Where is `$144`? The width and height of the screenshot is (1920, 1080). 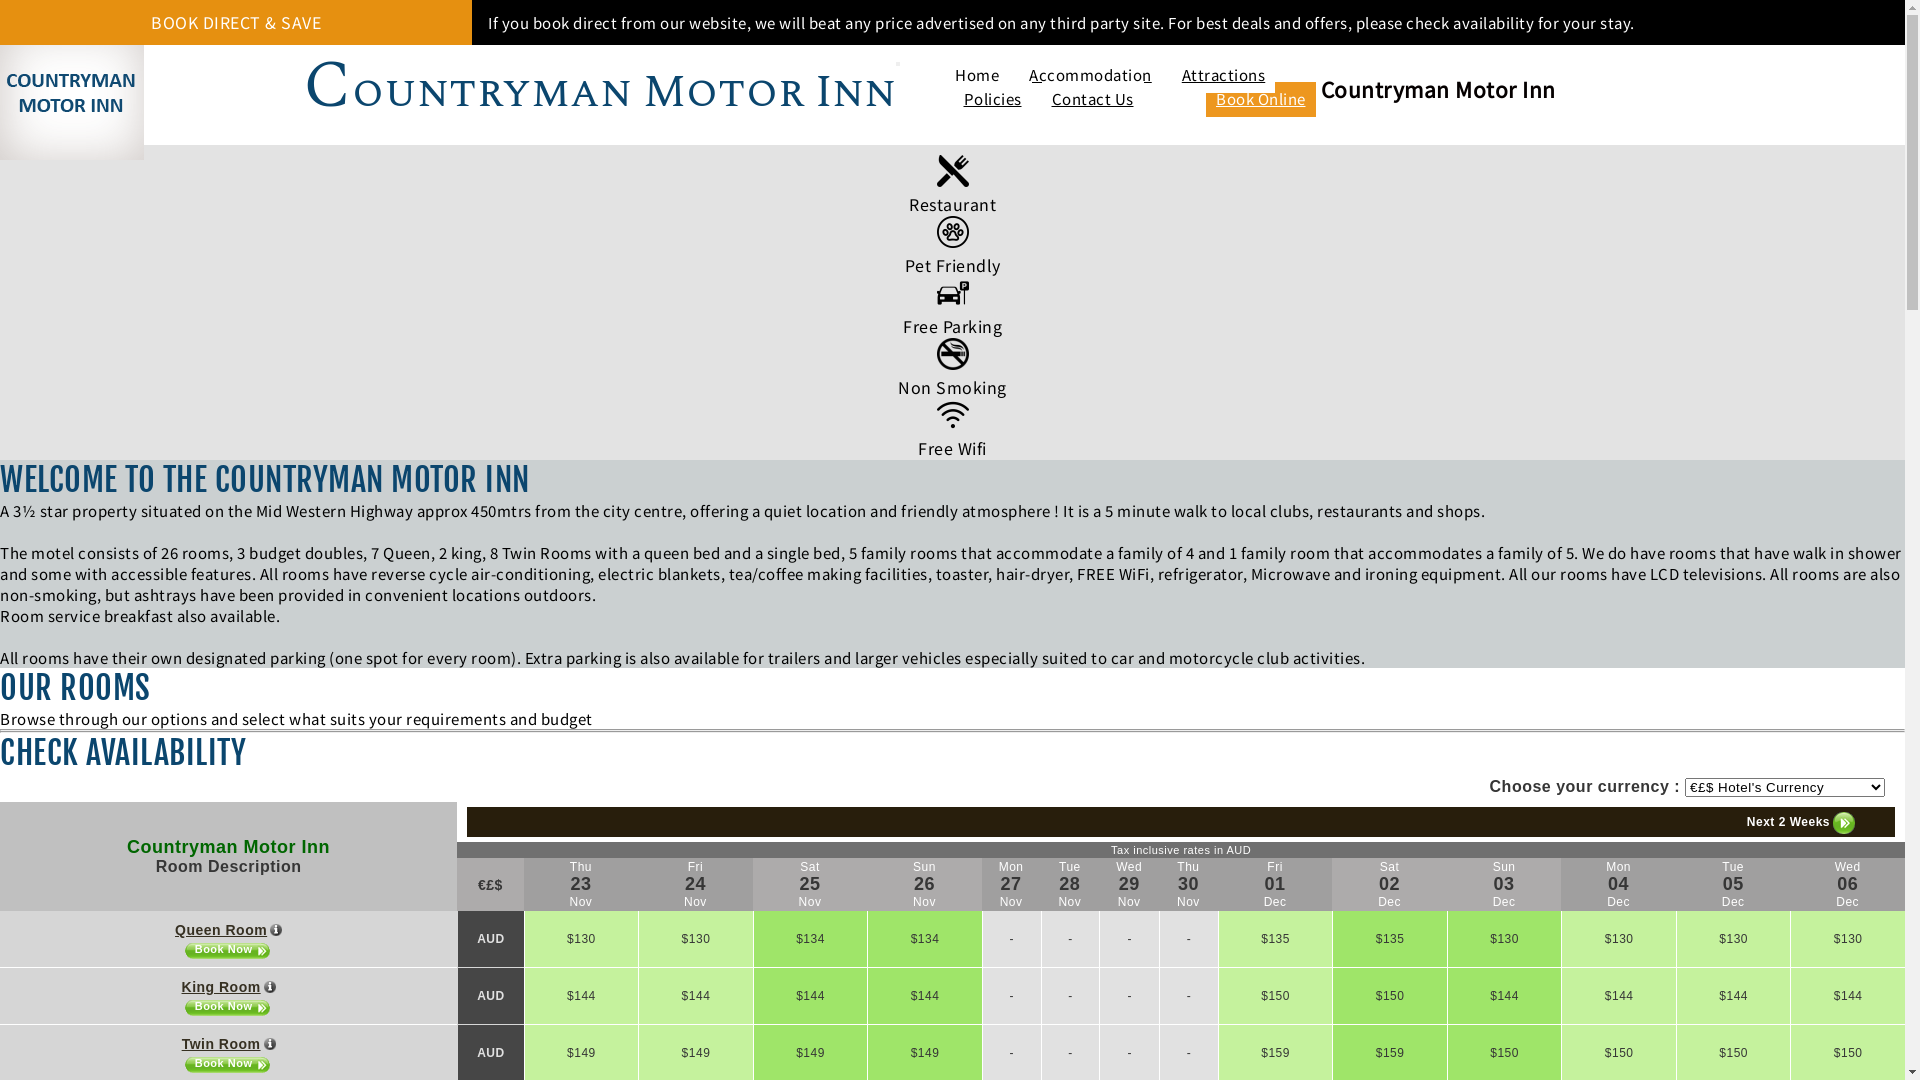
$144 is located at coordinates (1848, 996).